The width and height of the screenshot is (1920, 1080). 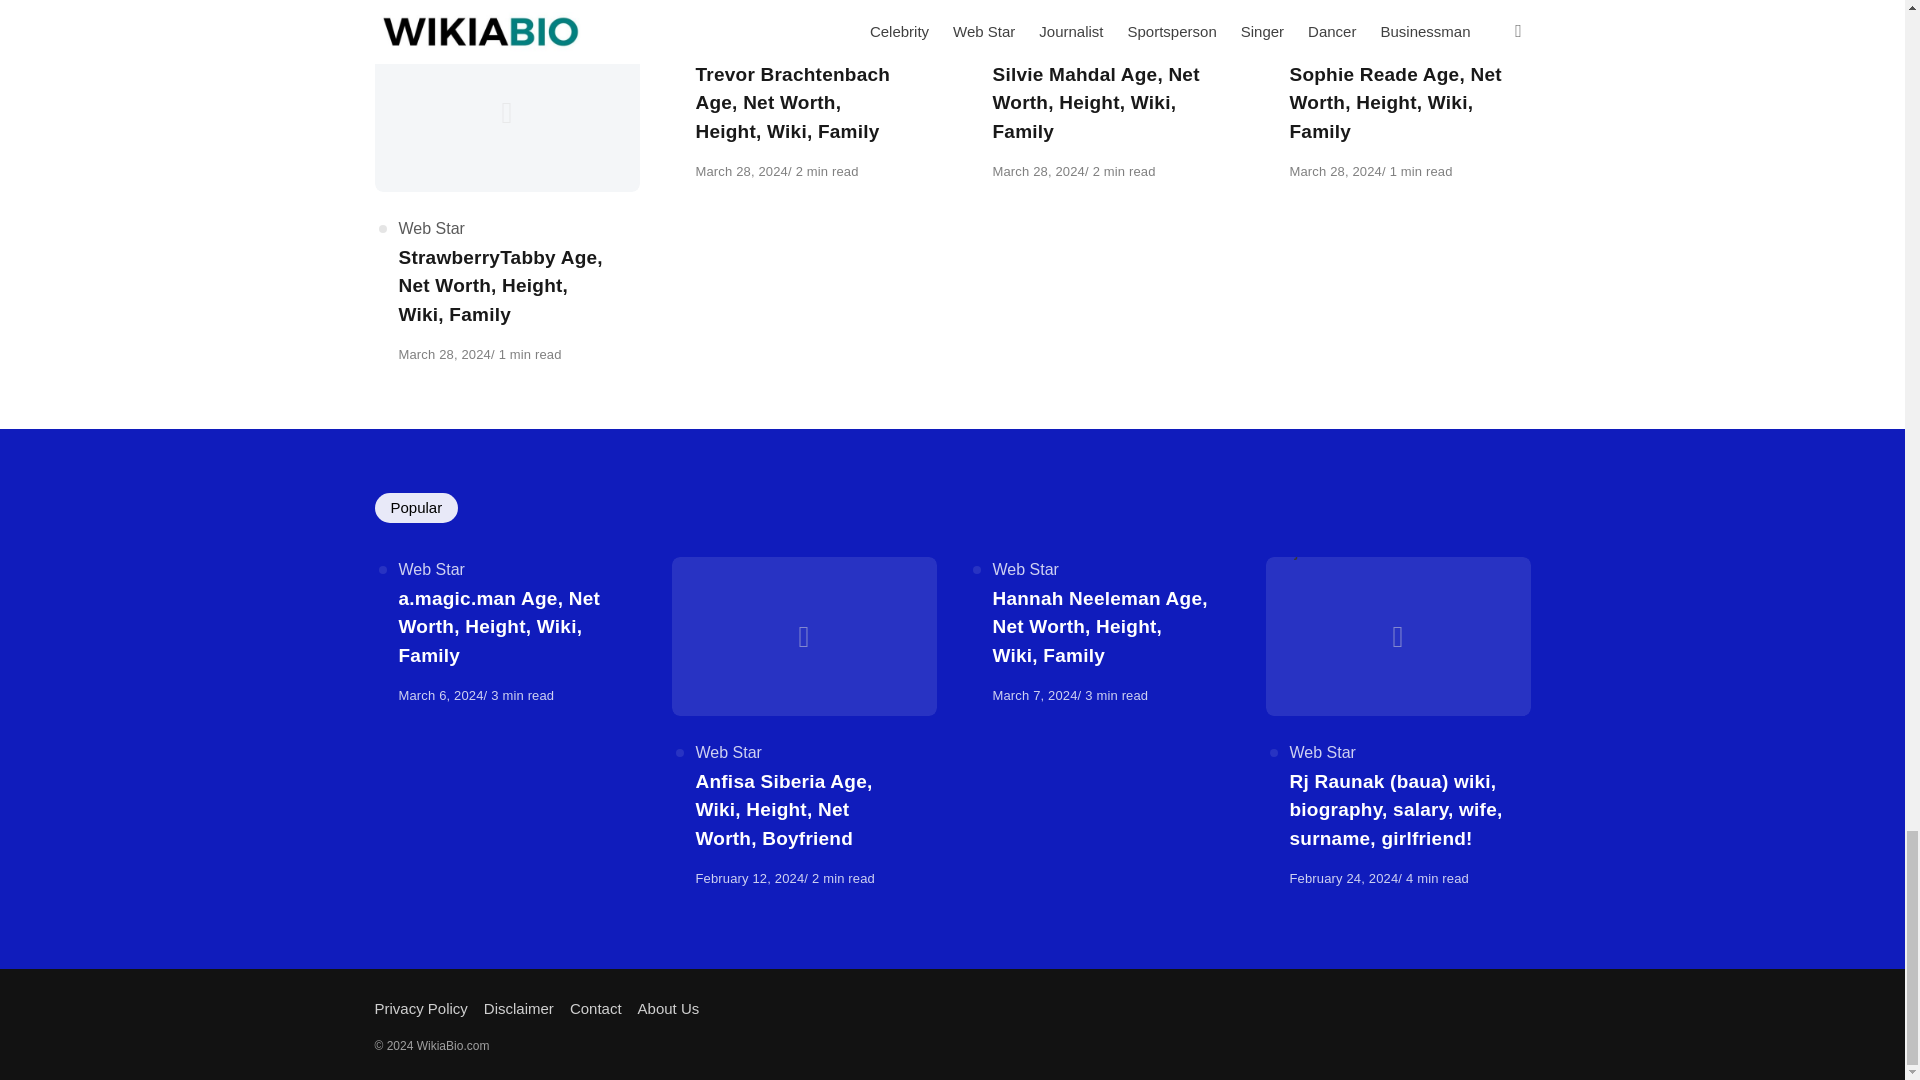 What do you see at coordinates (750, 878) in the screenshot?
I see `February 12, 2024` at bounding box center [750, 878].